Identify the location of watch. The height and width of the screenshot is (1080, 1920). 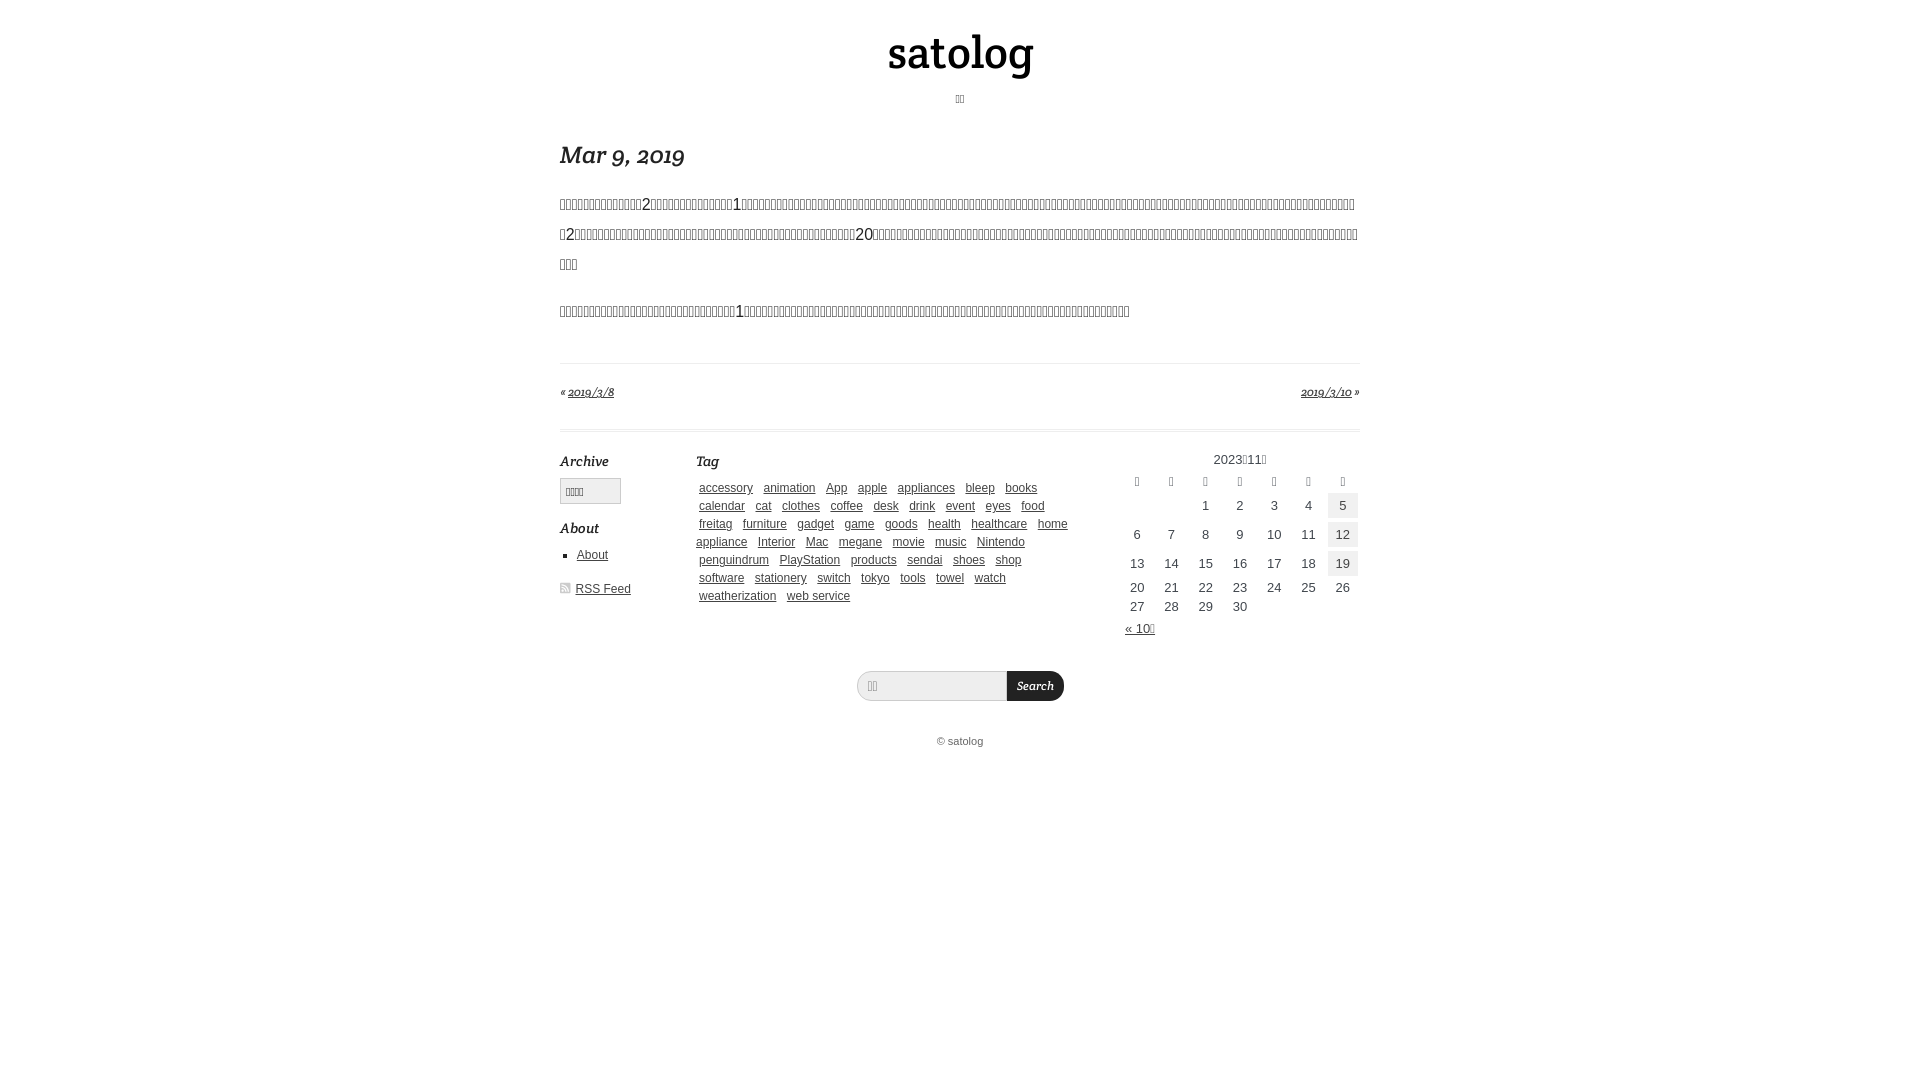
(990, 578).